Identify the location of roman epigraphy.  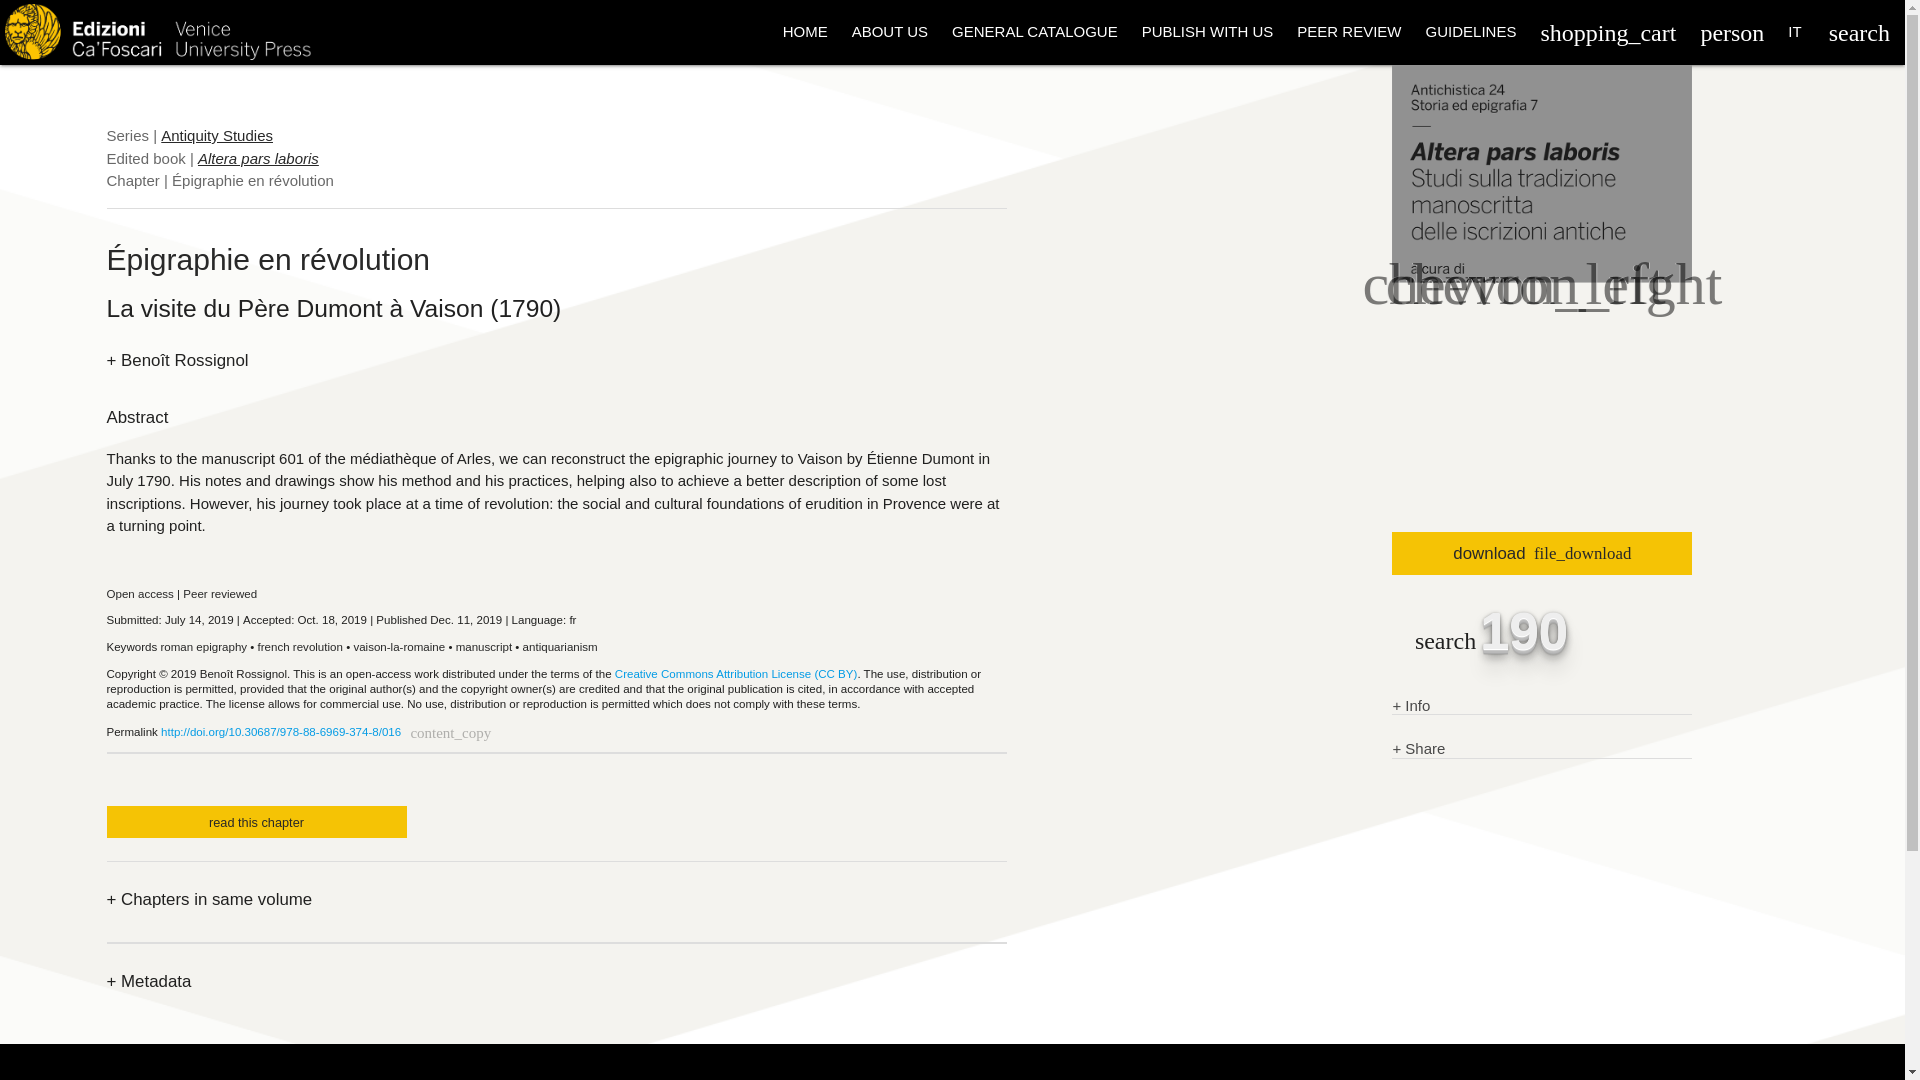
(203, 647).